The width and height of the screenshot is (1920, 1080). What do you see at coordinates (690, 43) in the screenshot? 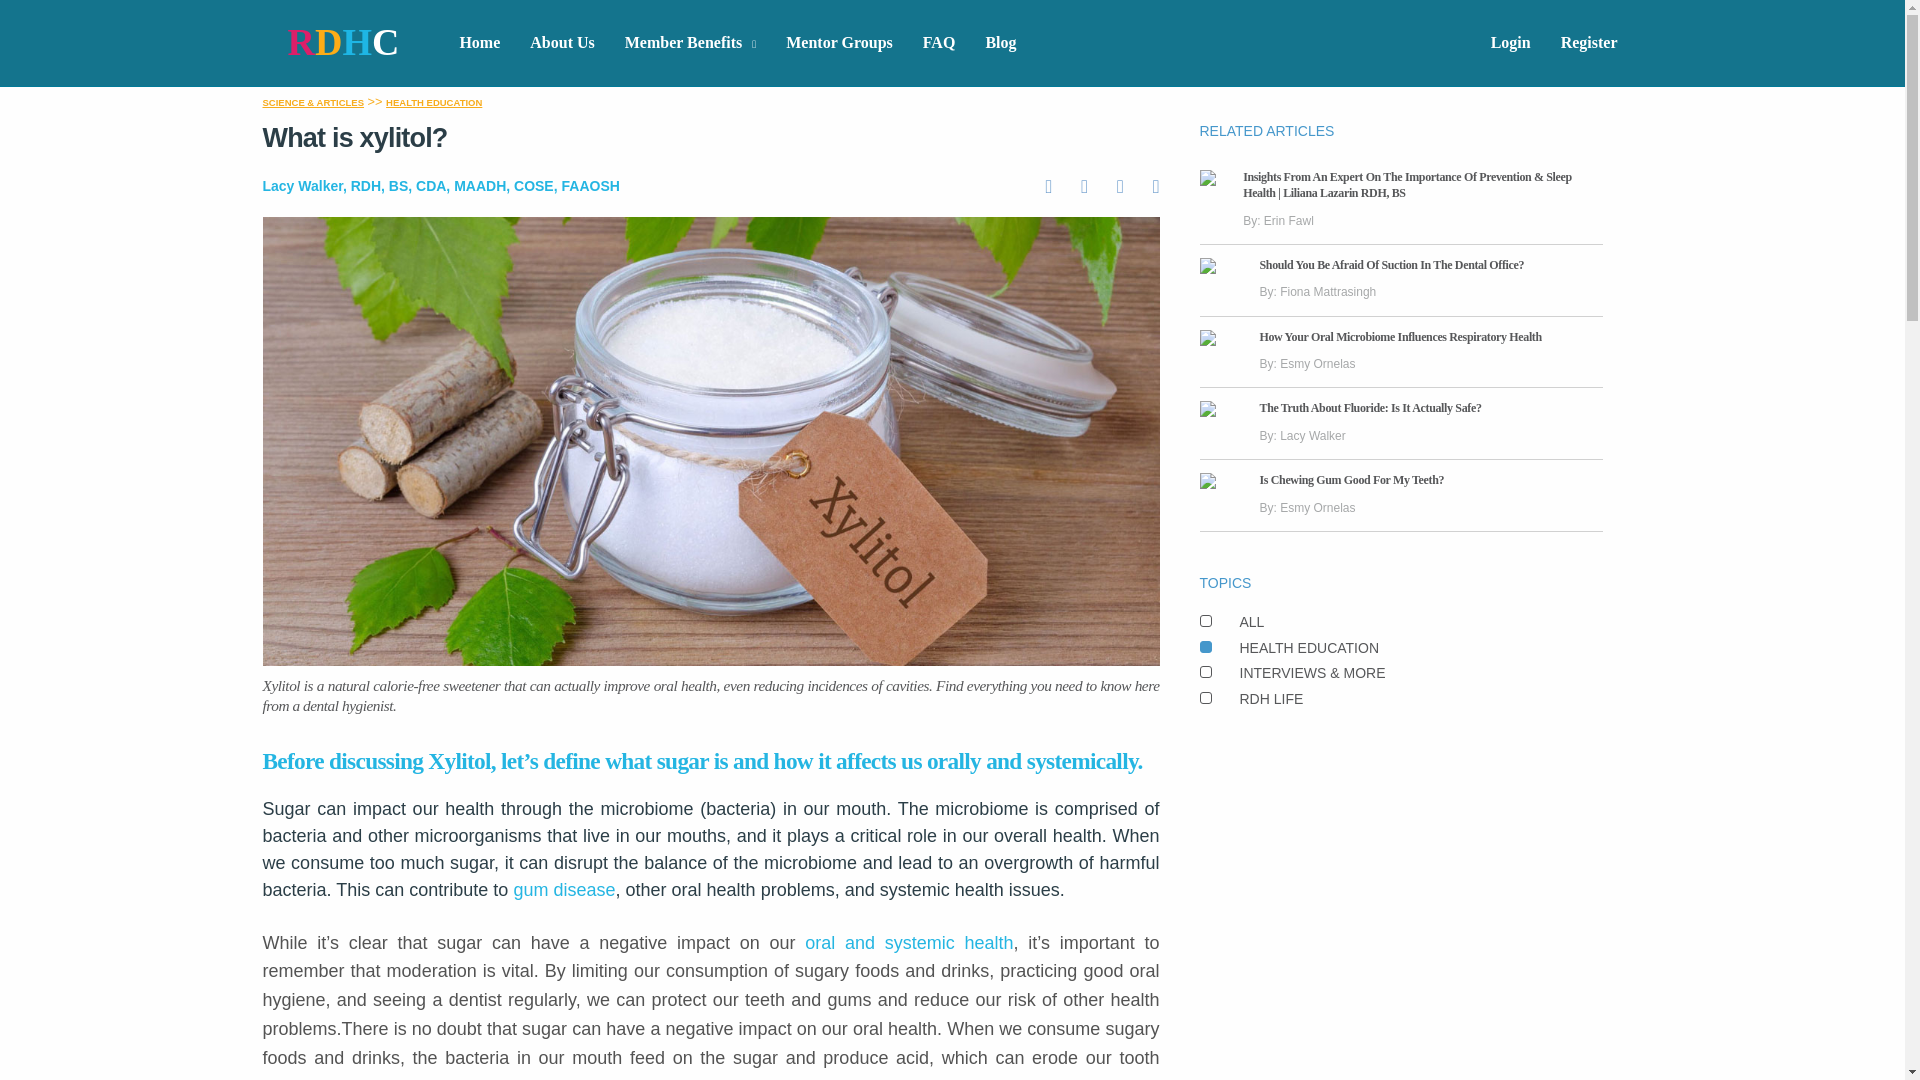
I see `Member Benefits` at bounding box center [690, 43].